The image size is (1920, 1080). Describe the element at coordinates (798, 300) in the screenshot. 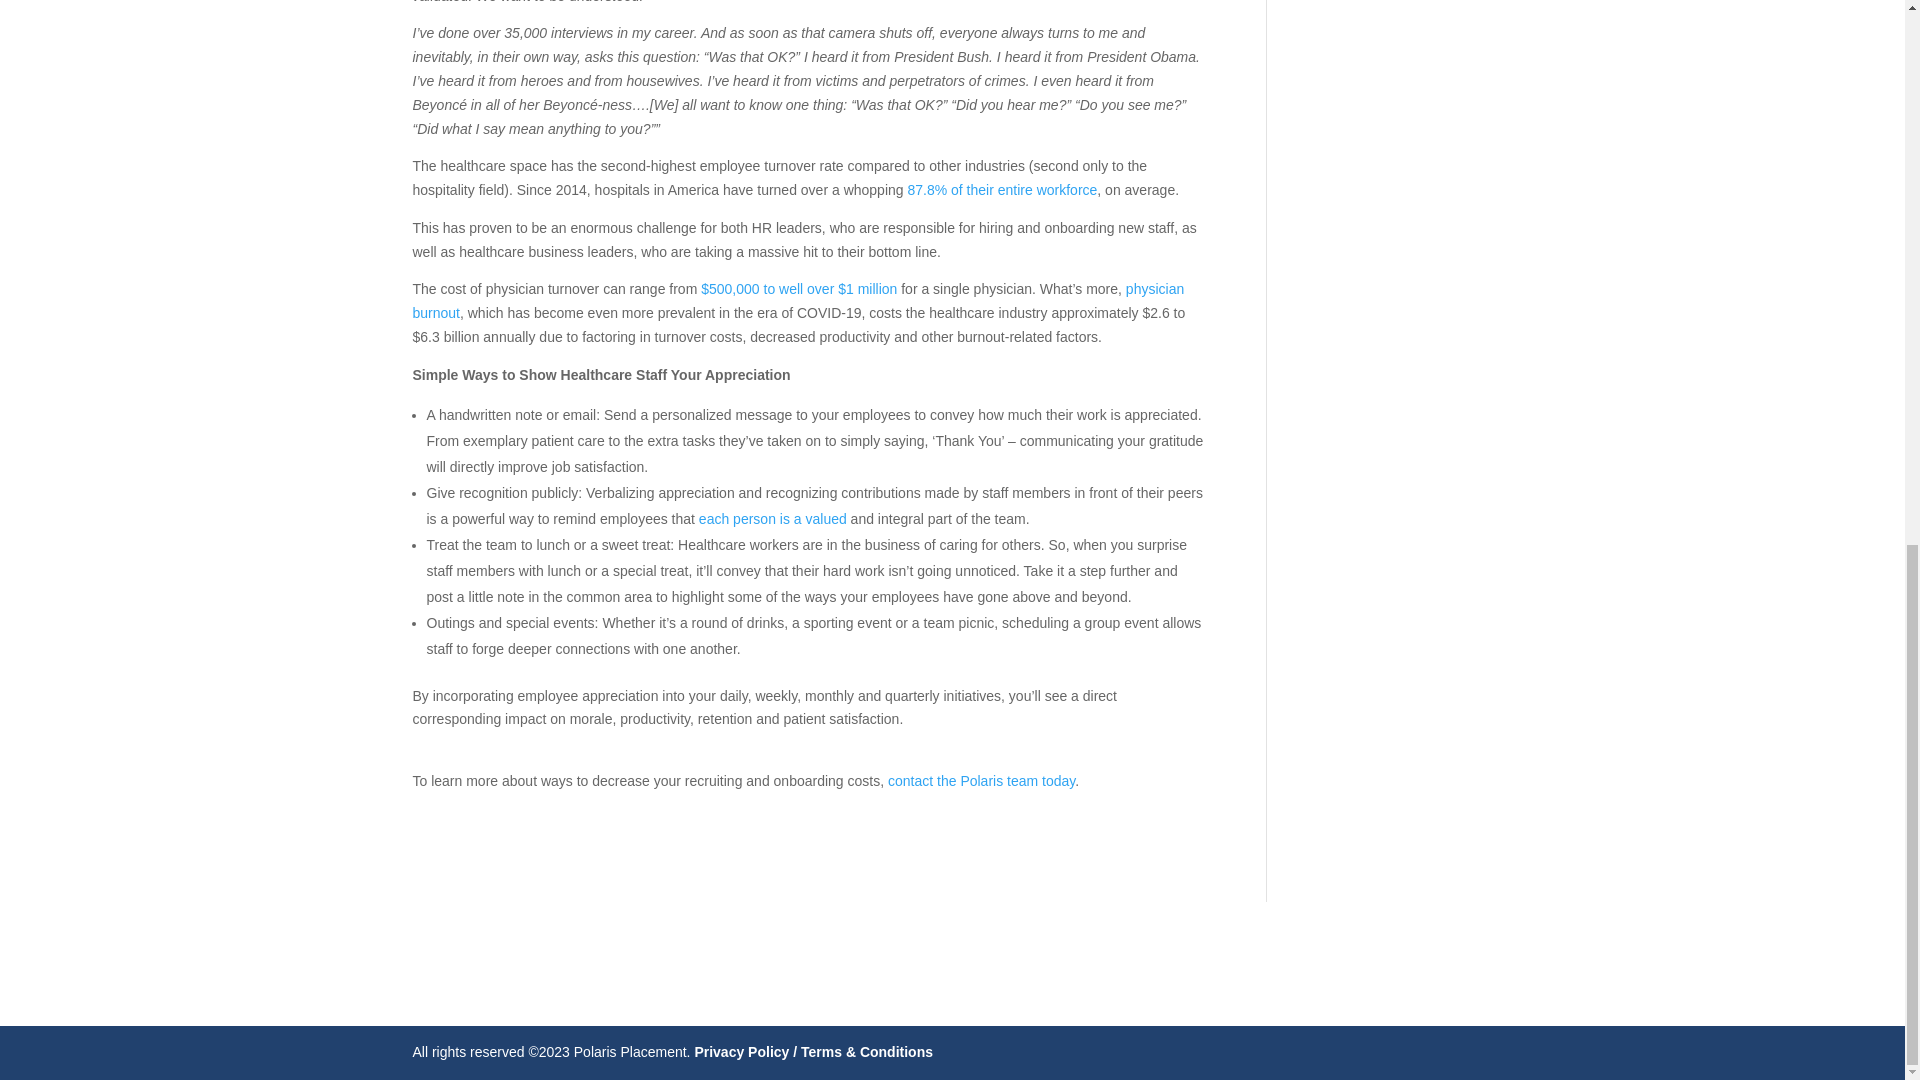

I see `physician burnout` at that location.